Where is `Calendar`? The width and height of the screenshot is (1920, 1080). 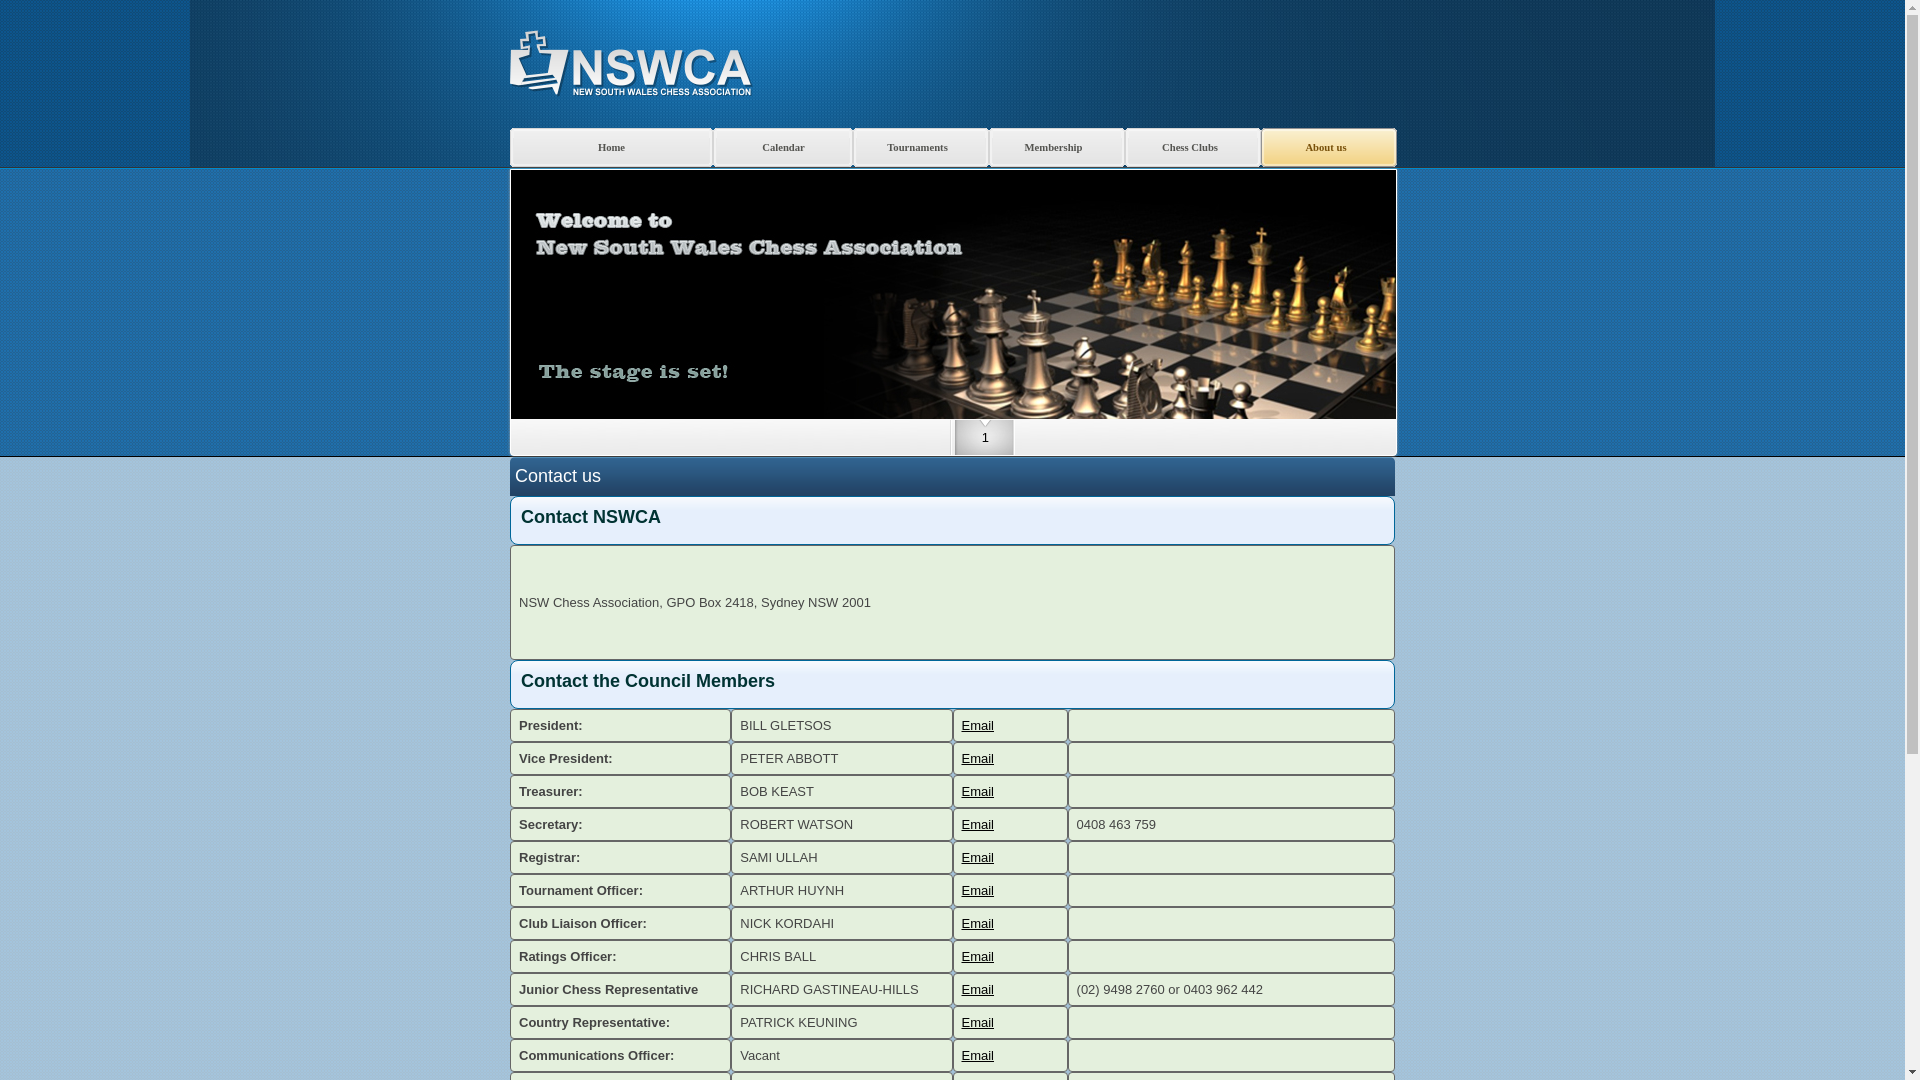 Calendar is located at coordinates (783, 148).